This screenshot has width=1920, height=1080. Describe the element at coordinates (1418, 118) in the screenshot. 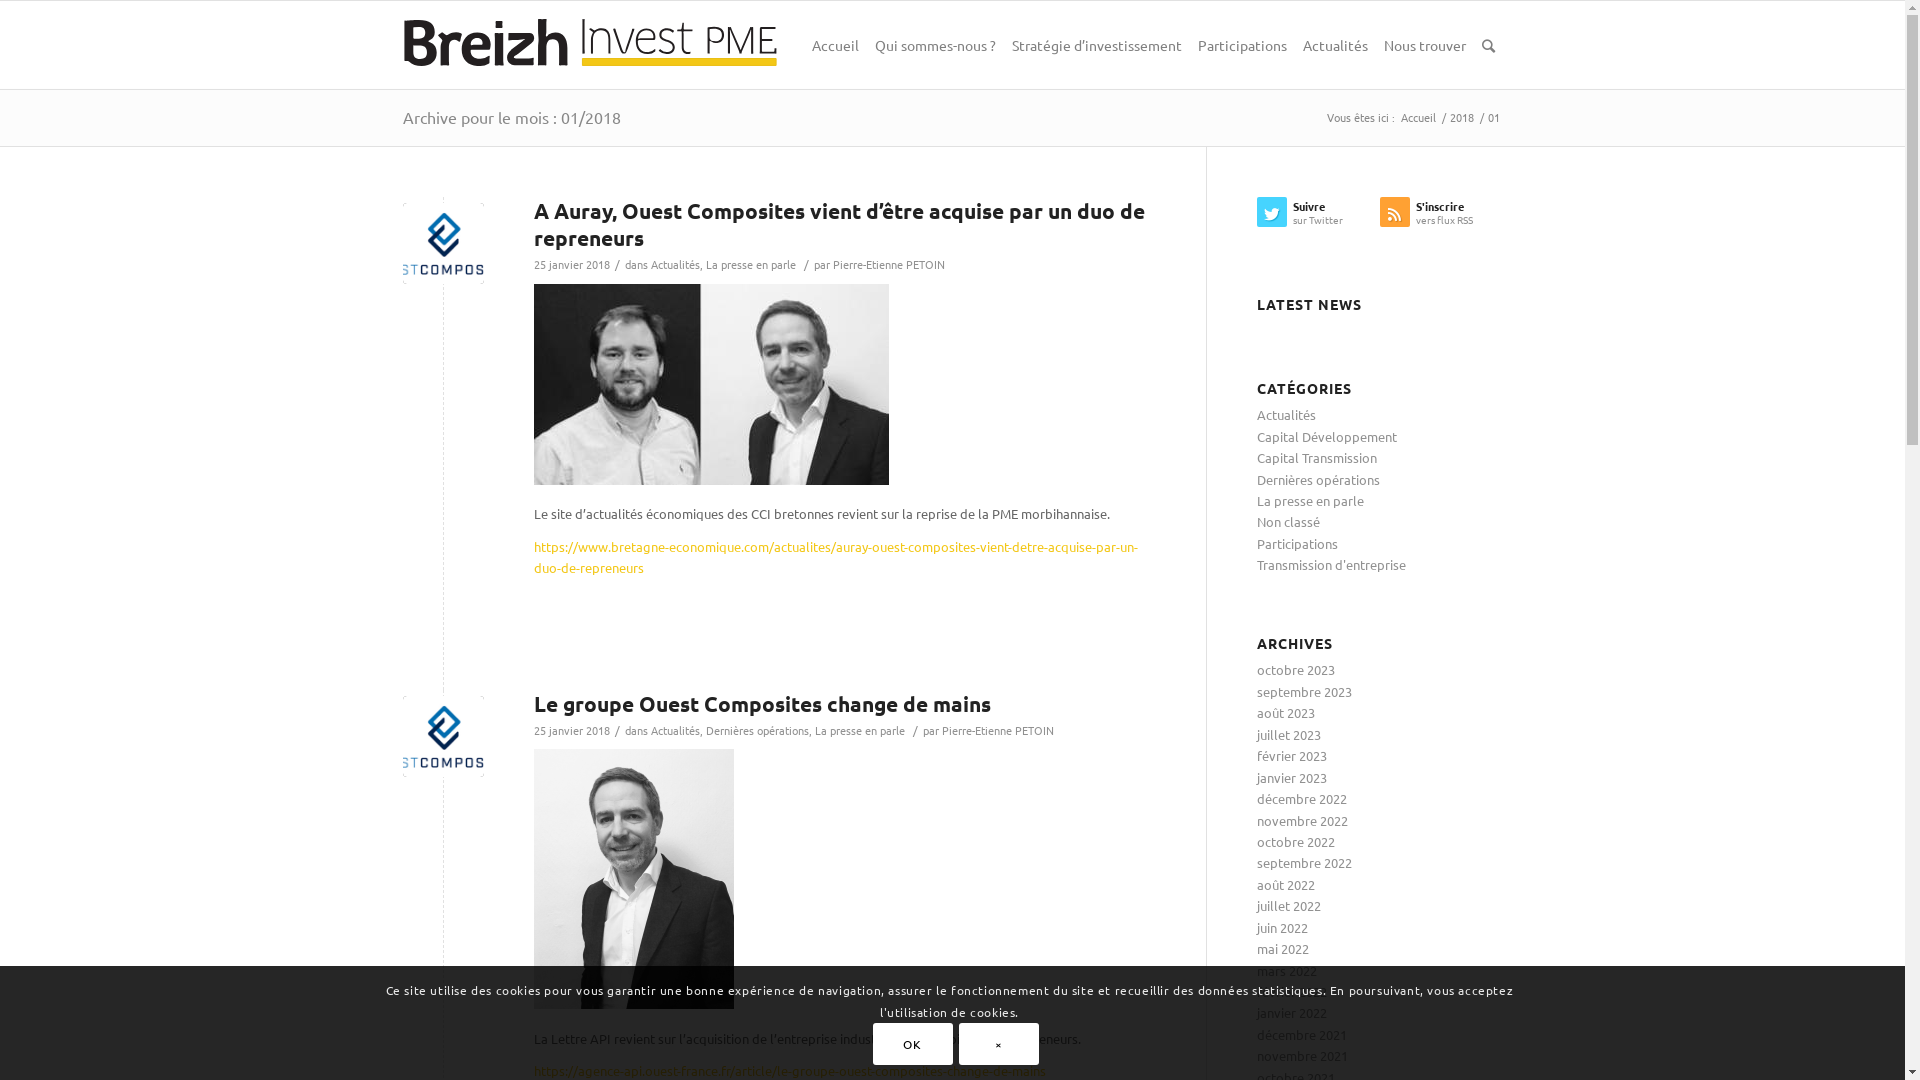

I see `Accueil` at that location.